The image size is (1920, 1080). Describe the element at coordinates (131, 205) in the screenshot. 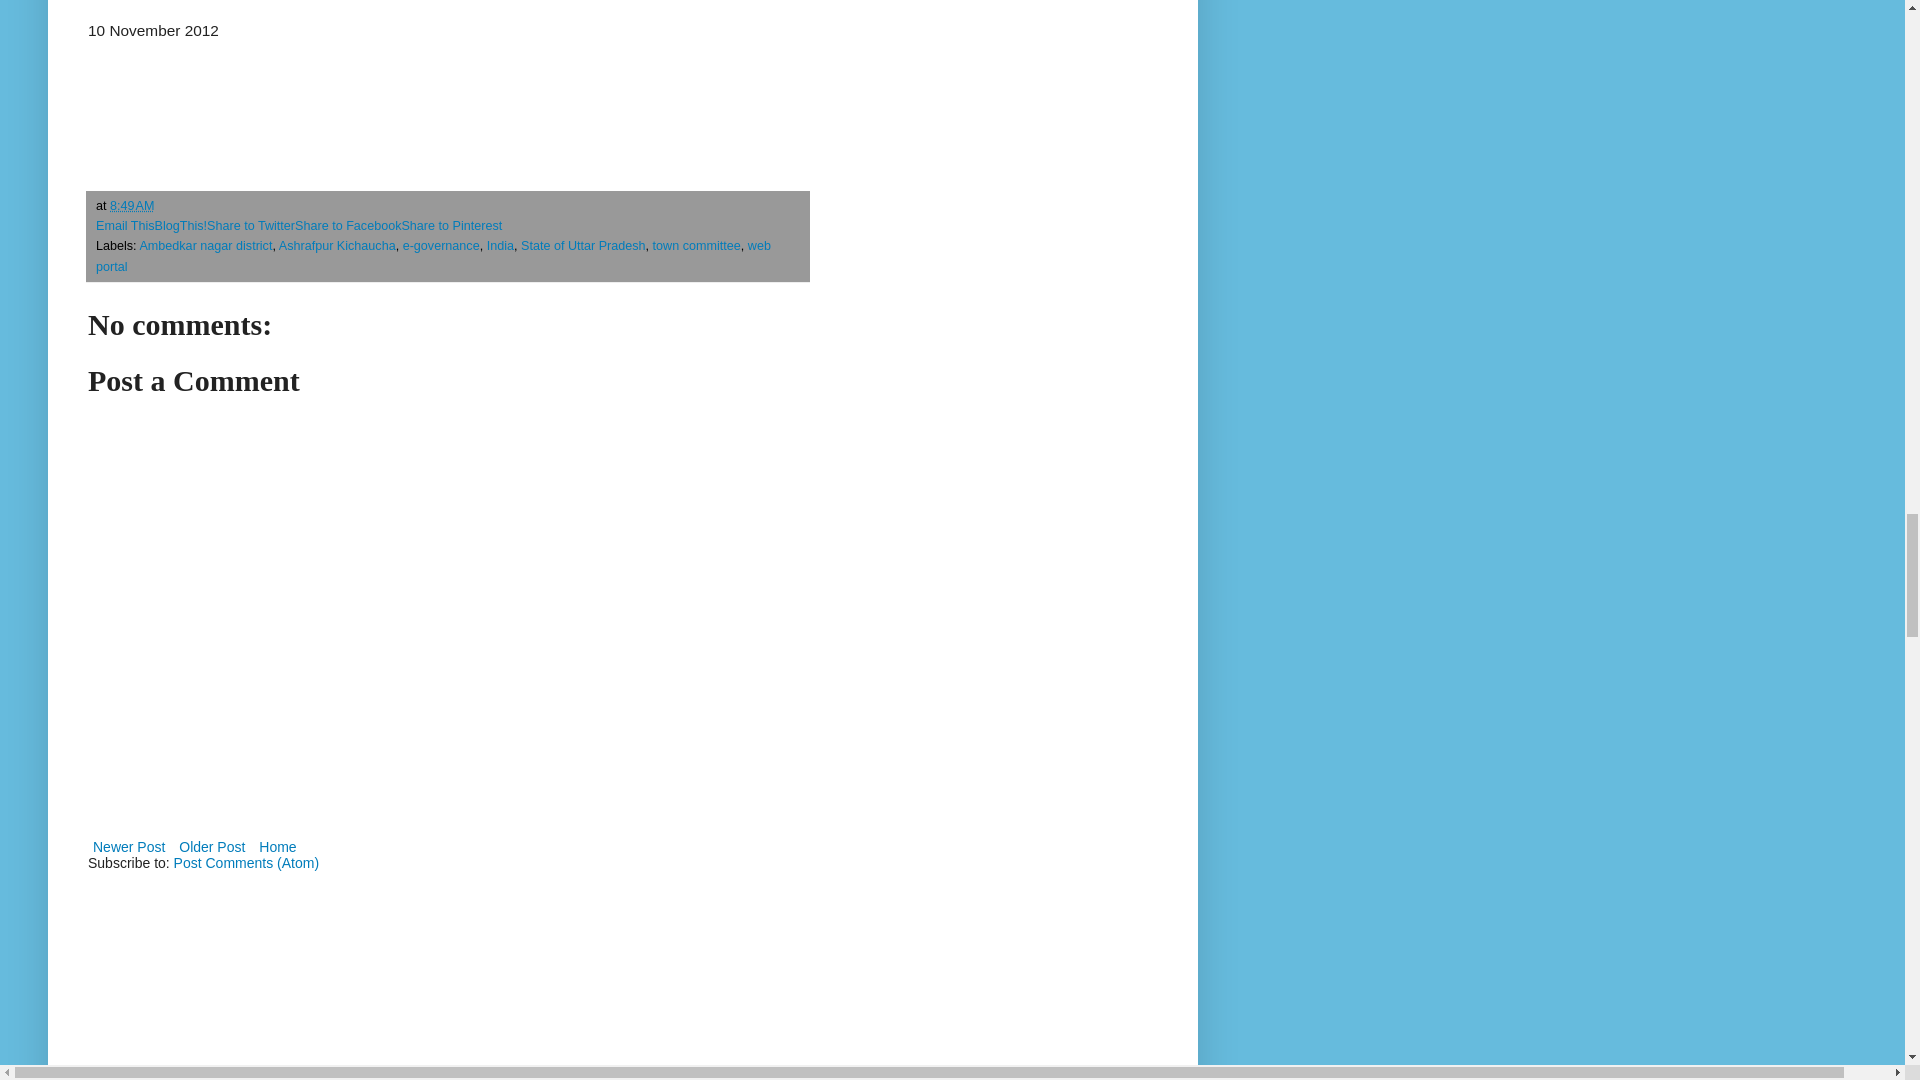

I see `permanent link` at that location.